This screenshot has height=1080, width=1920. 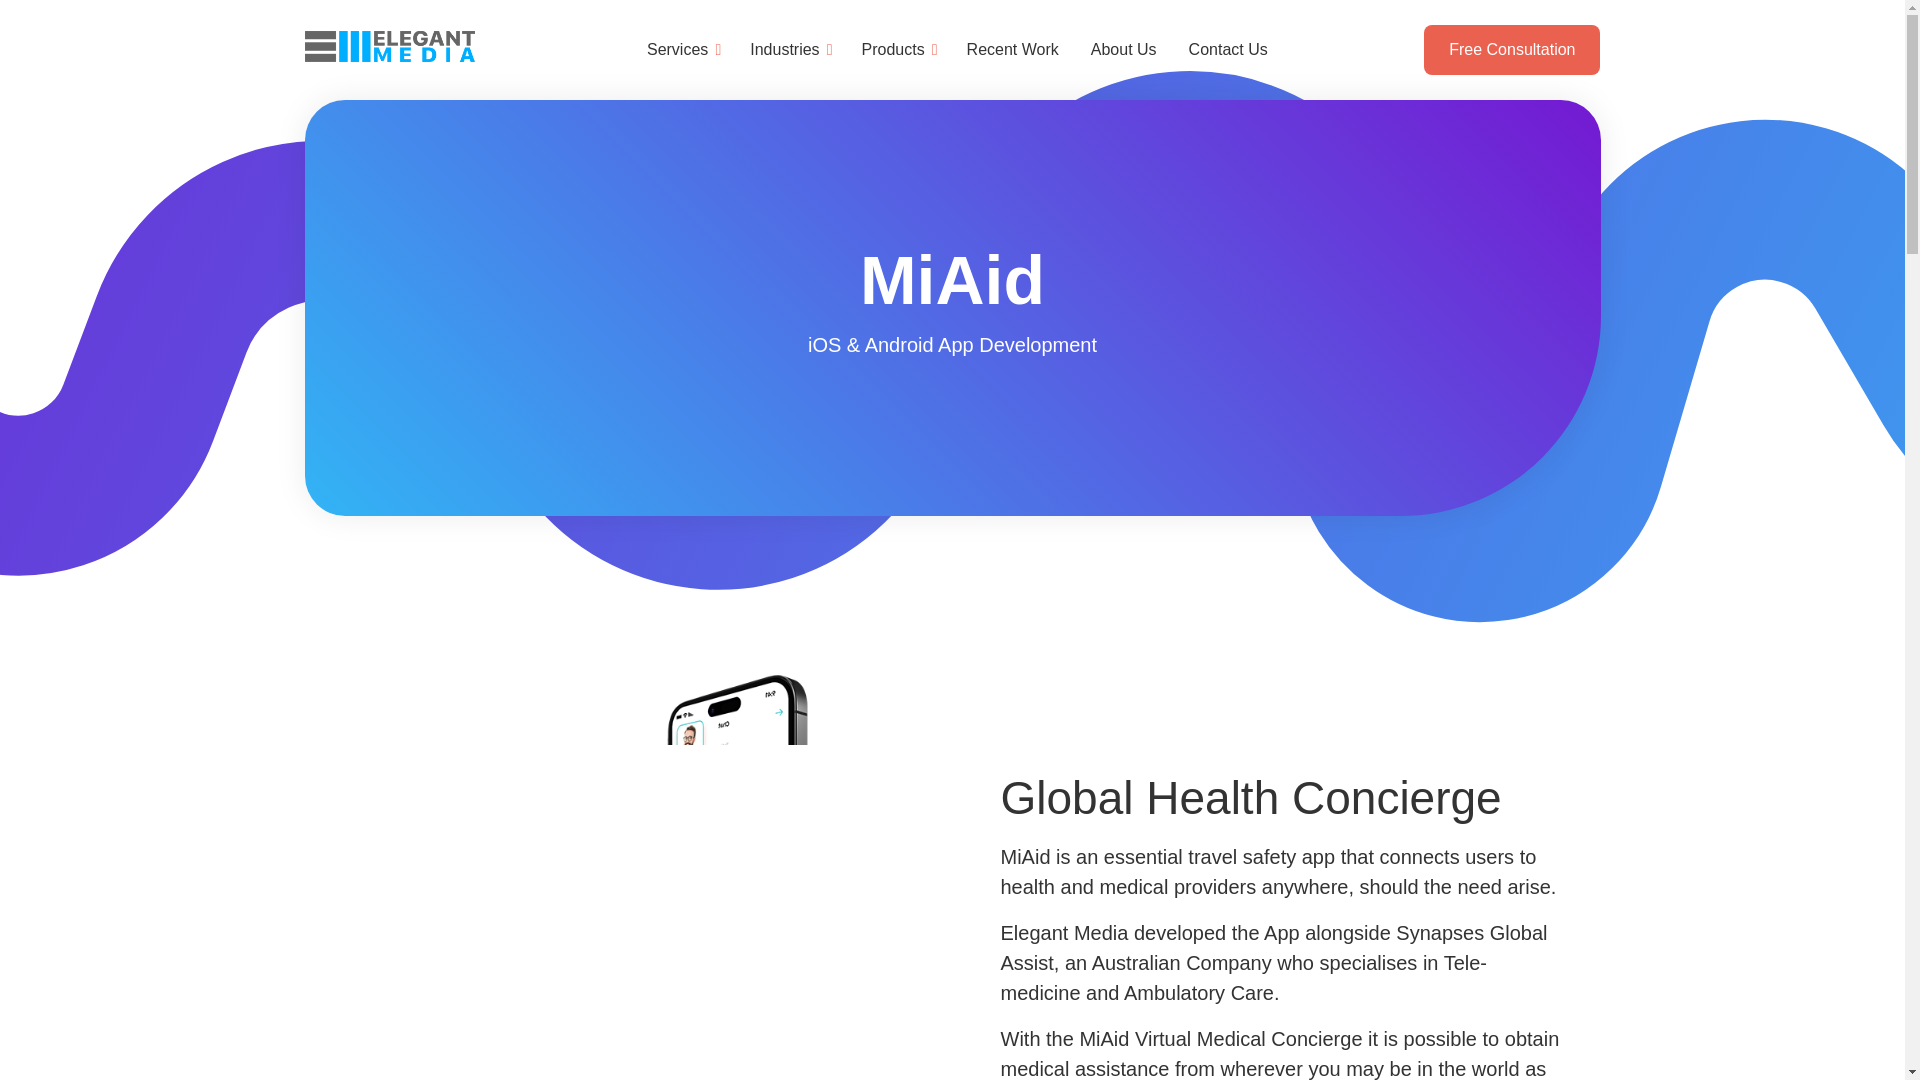 What do you see at coordinates (682, 49) in the screenshot?
I see `Services` at bounding box center [682, 49].